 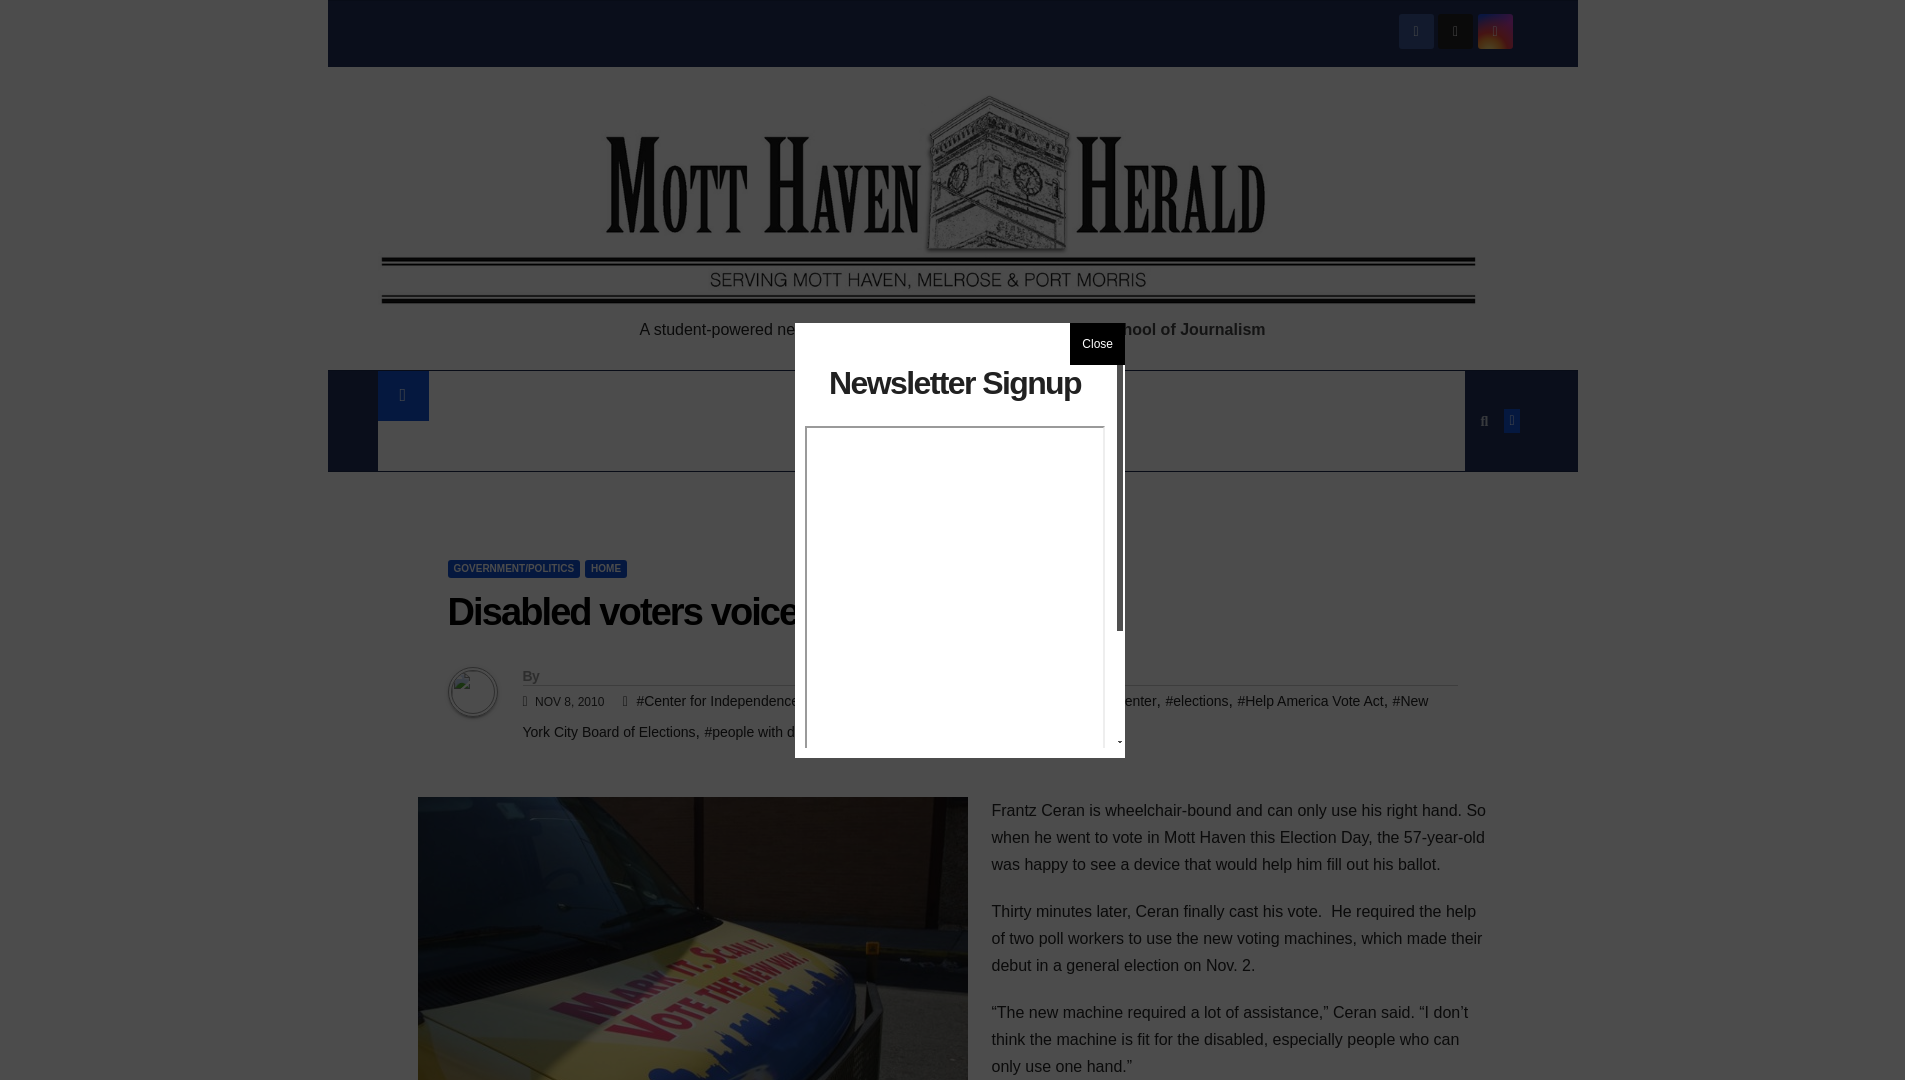 I want to click on Events, so click(x=661, y=446).